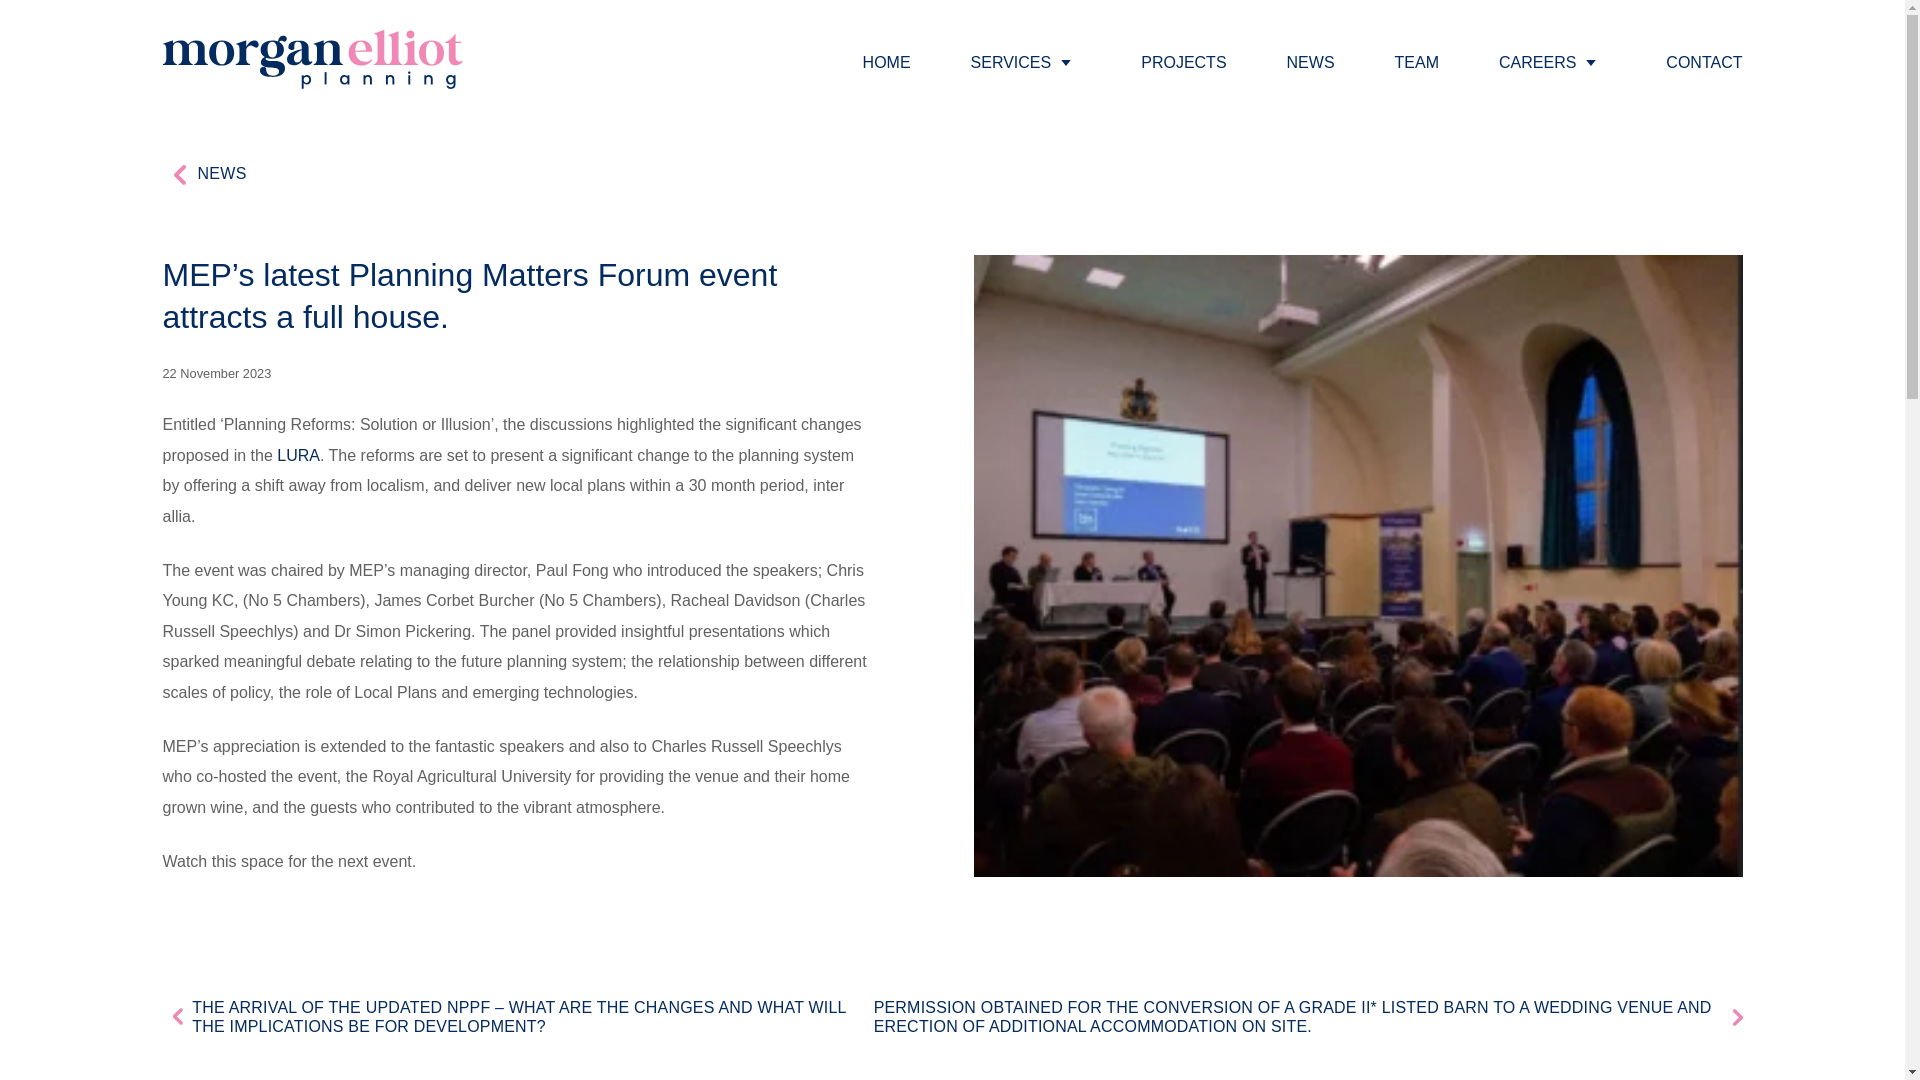  What do you see at coordinates (1416, 62) in the screenshot?
I see `TEAM` at bounding box center [1416, 62].